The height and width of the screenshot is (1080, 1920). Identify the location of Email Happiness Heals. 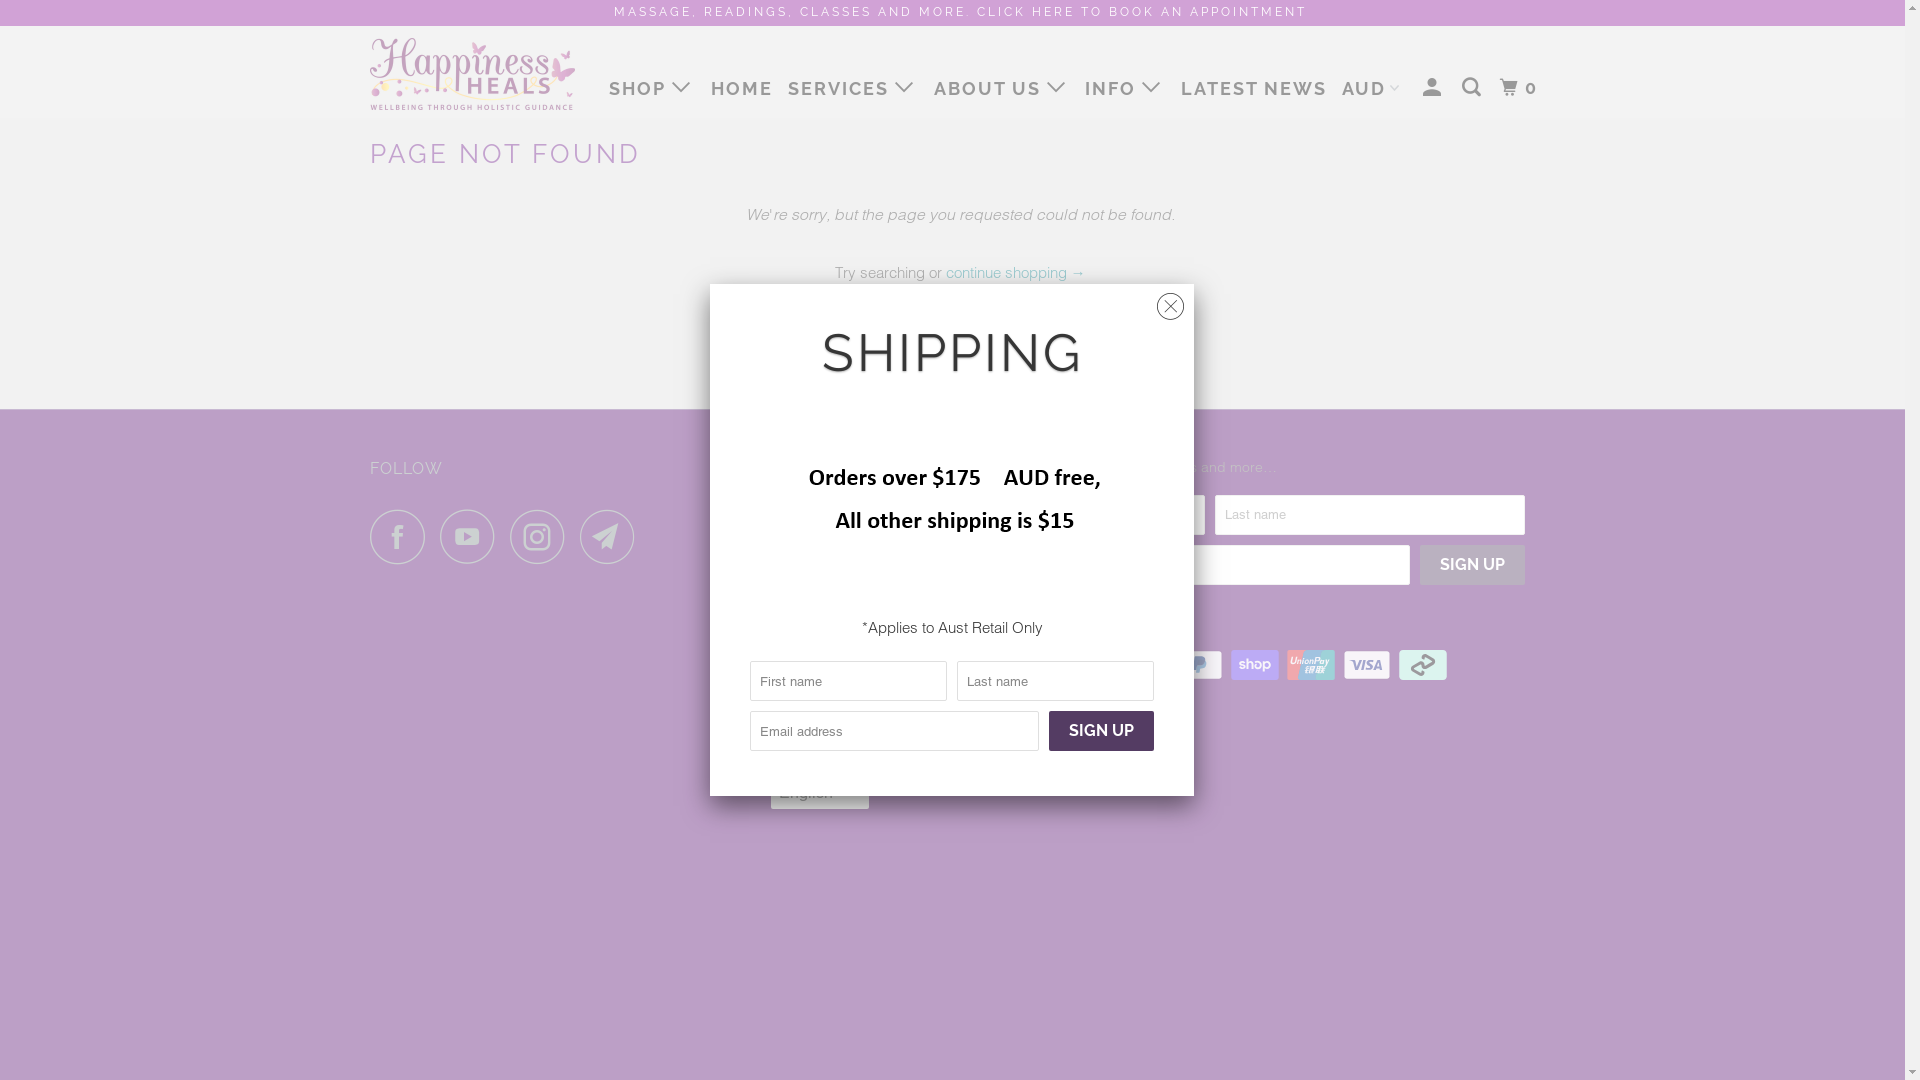
(613, 536).